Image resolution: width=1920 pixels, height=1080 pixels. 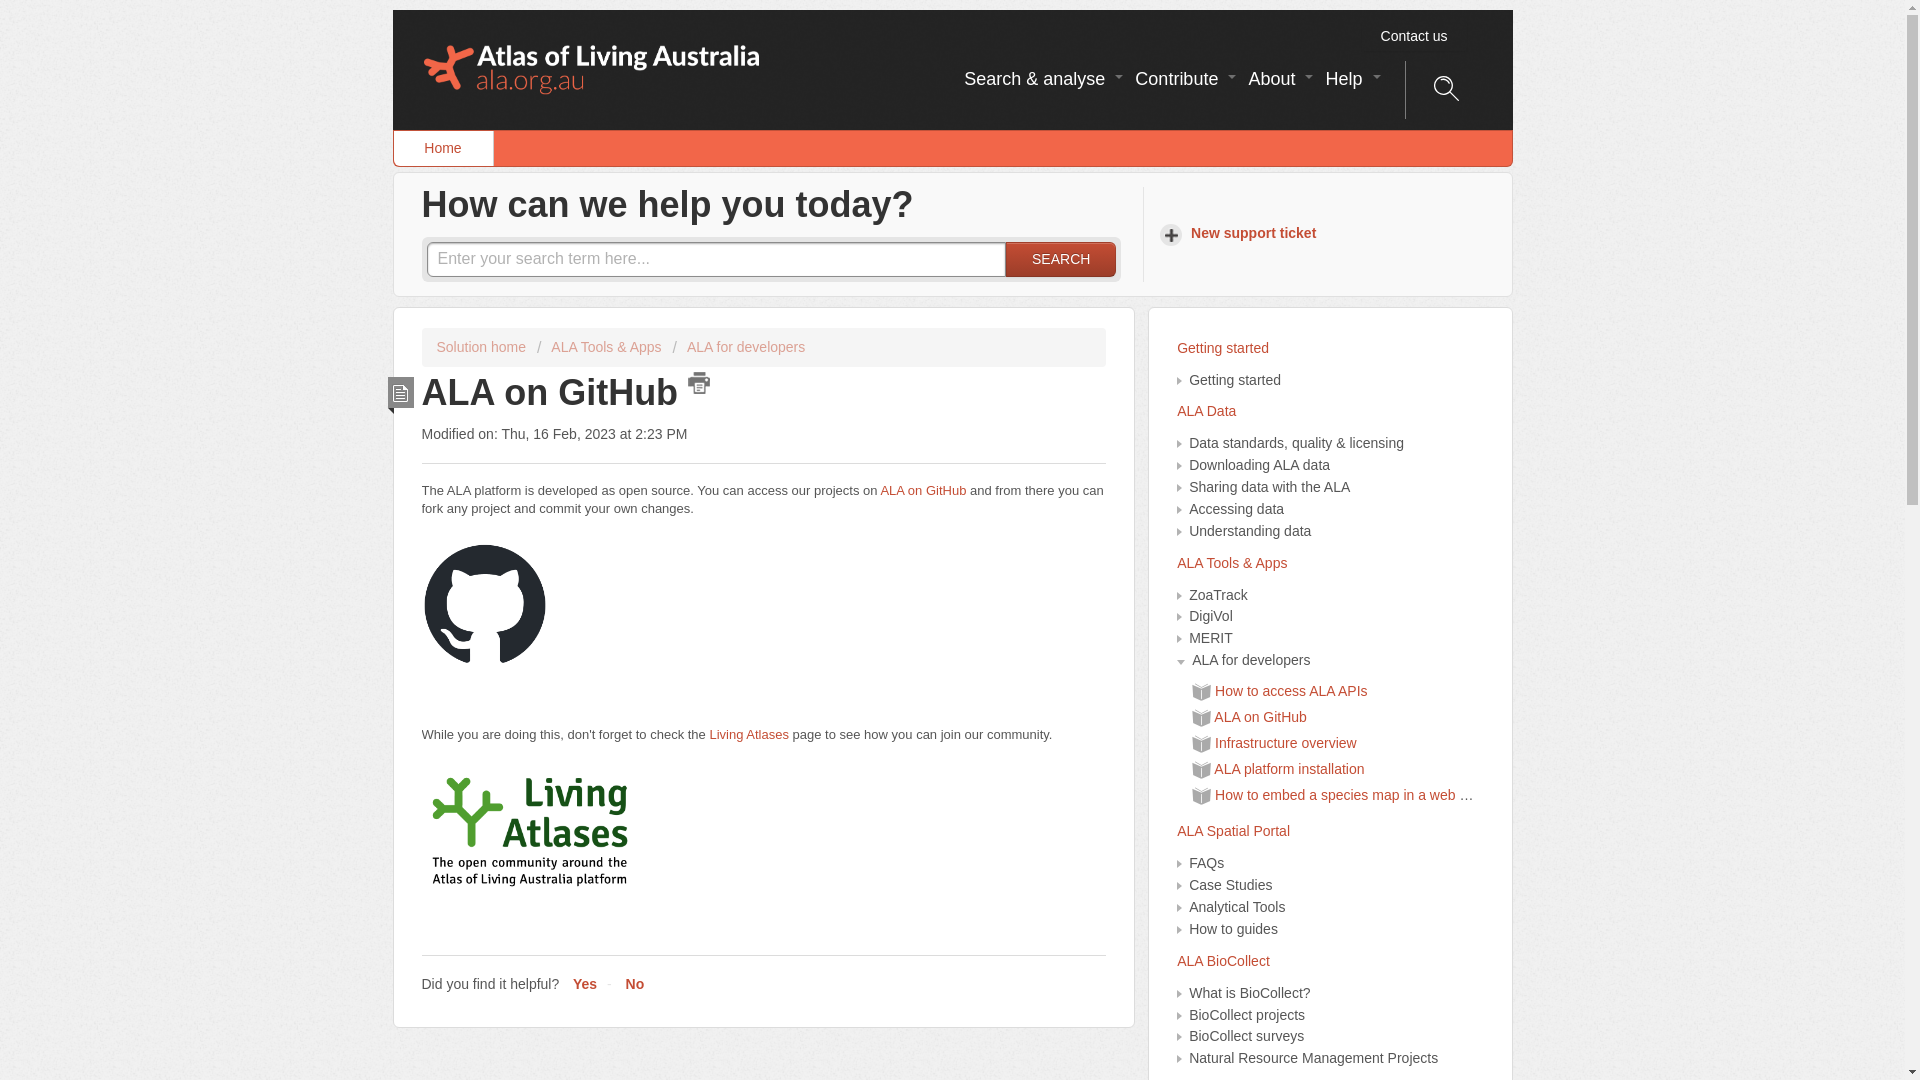 I want to click on ALA Spatial Portal, so click(x=1330, y=832).